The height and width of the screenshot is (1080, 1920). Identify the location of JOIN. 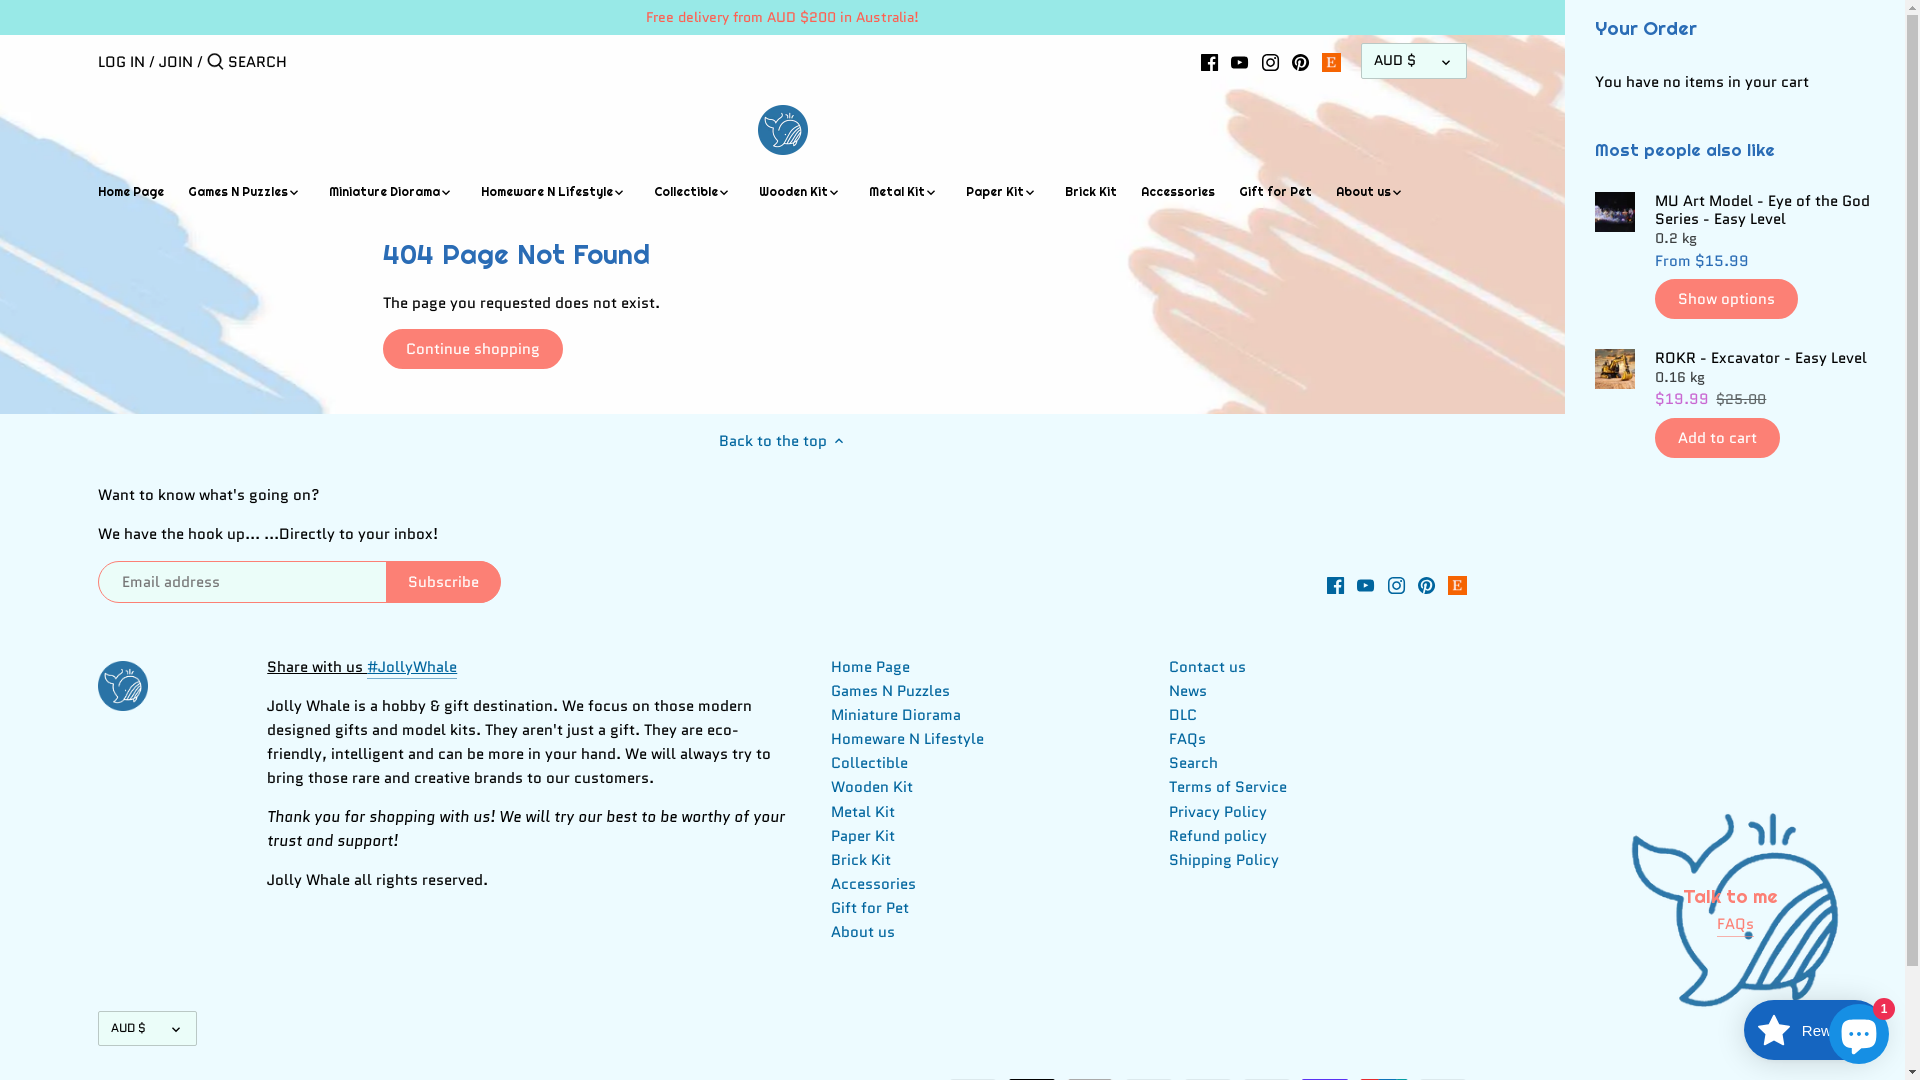
(176, 62).